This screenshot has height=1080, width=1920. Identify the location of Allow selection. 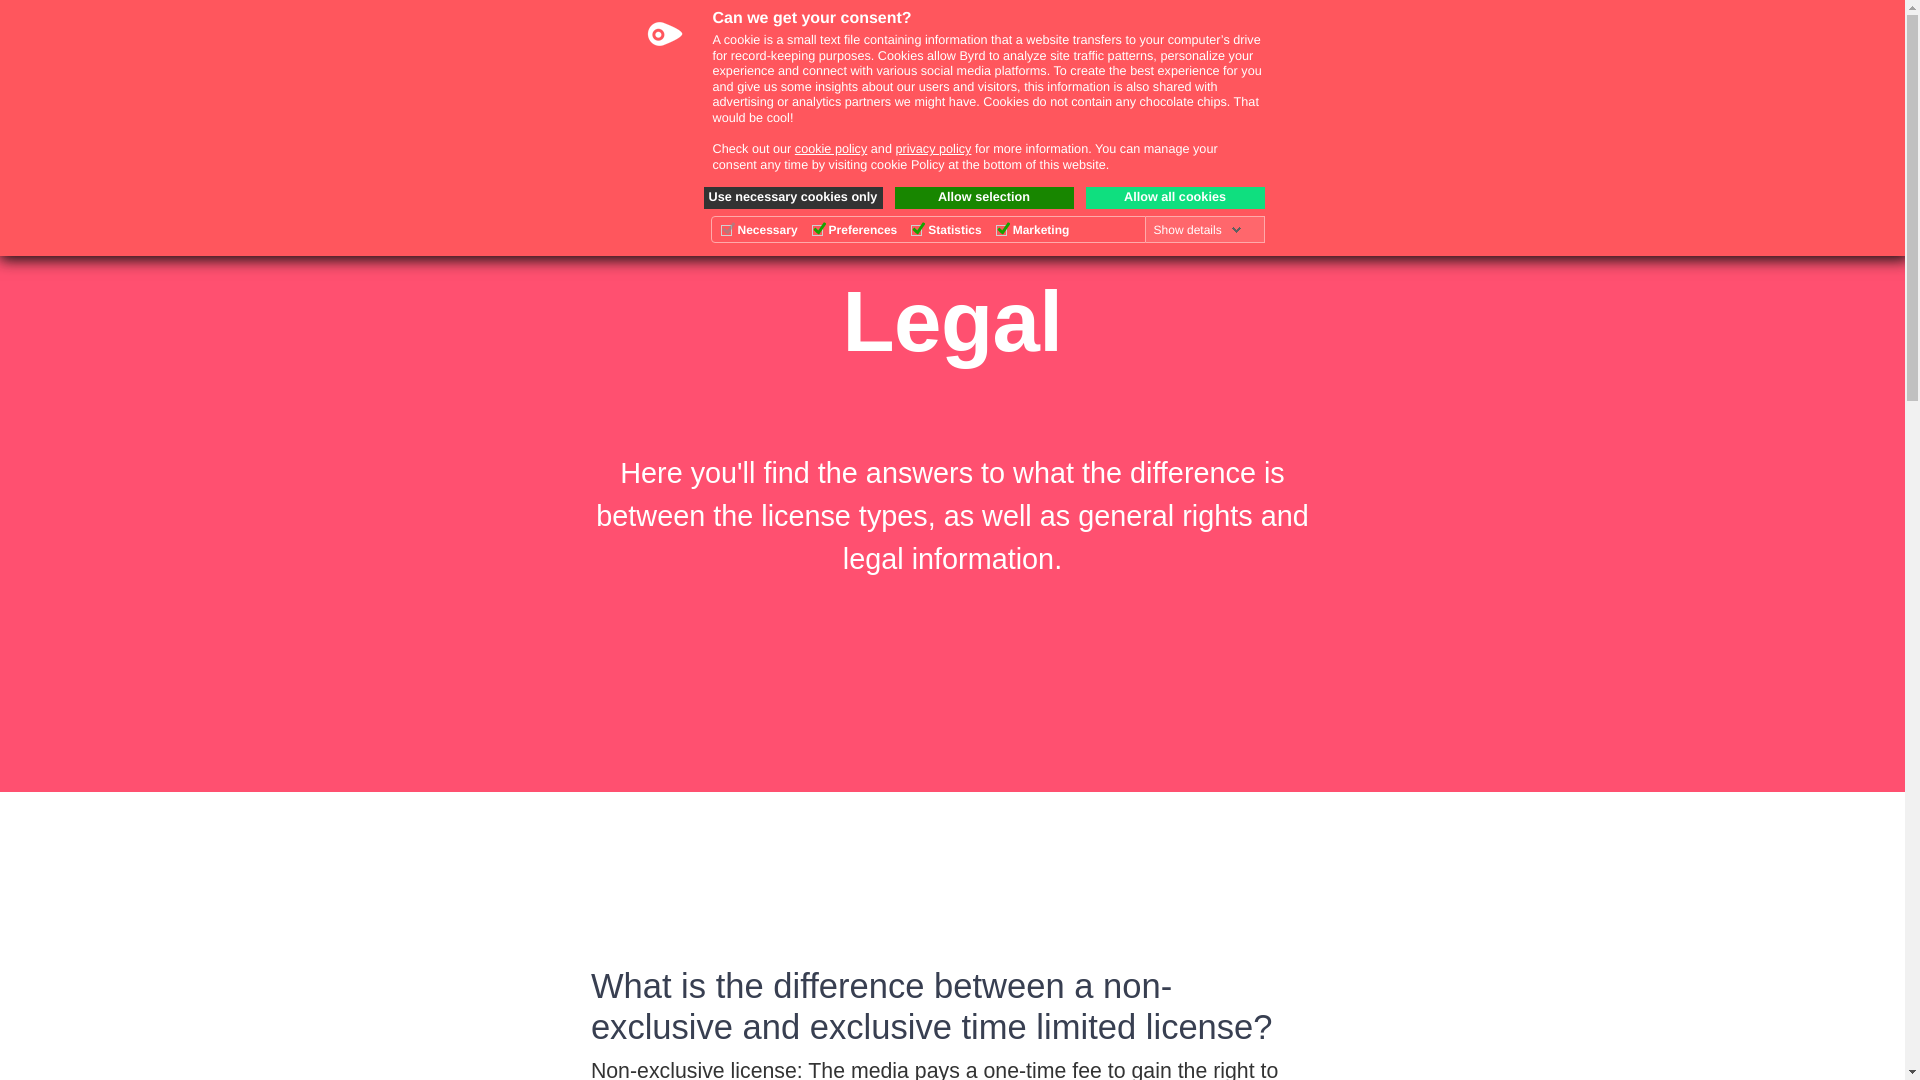
(984, 198).